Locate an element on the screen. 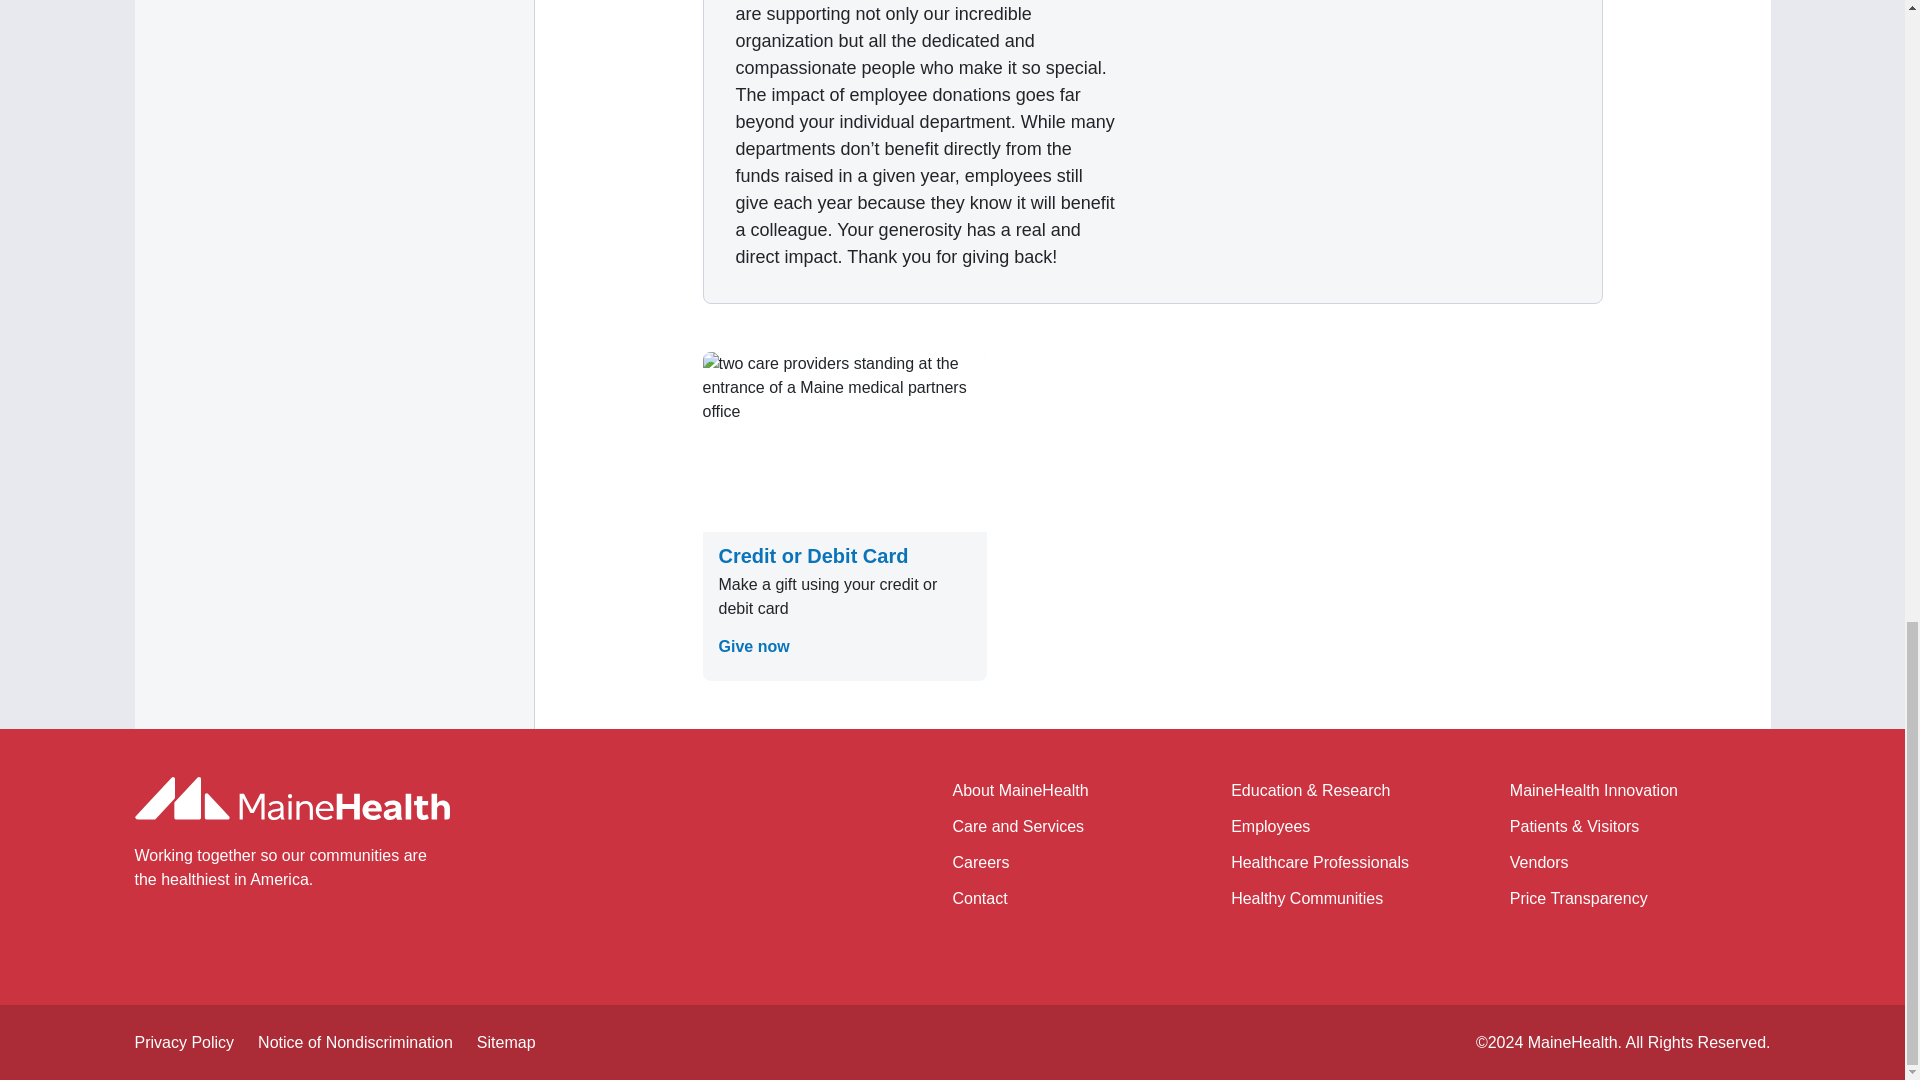  Twitter is located at coordinates (146, 936).